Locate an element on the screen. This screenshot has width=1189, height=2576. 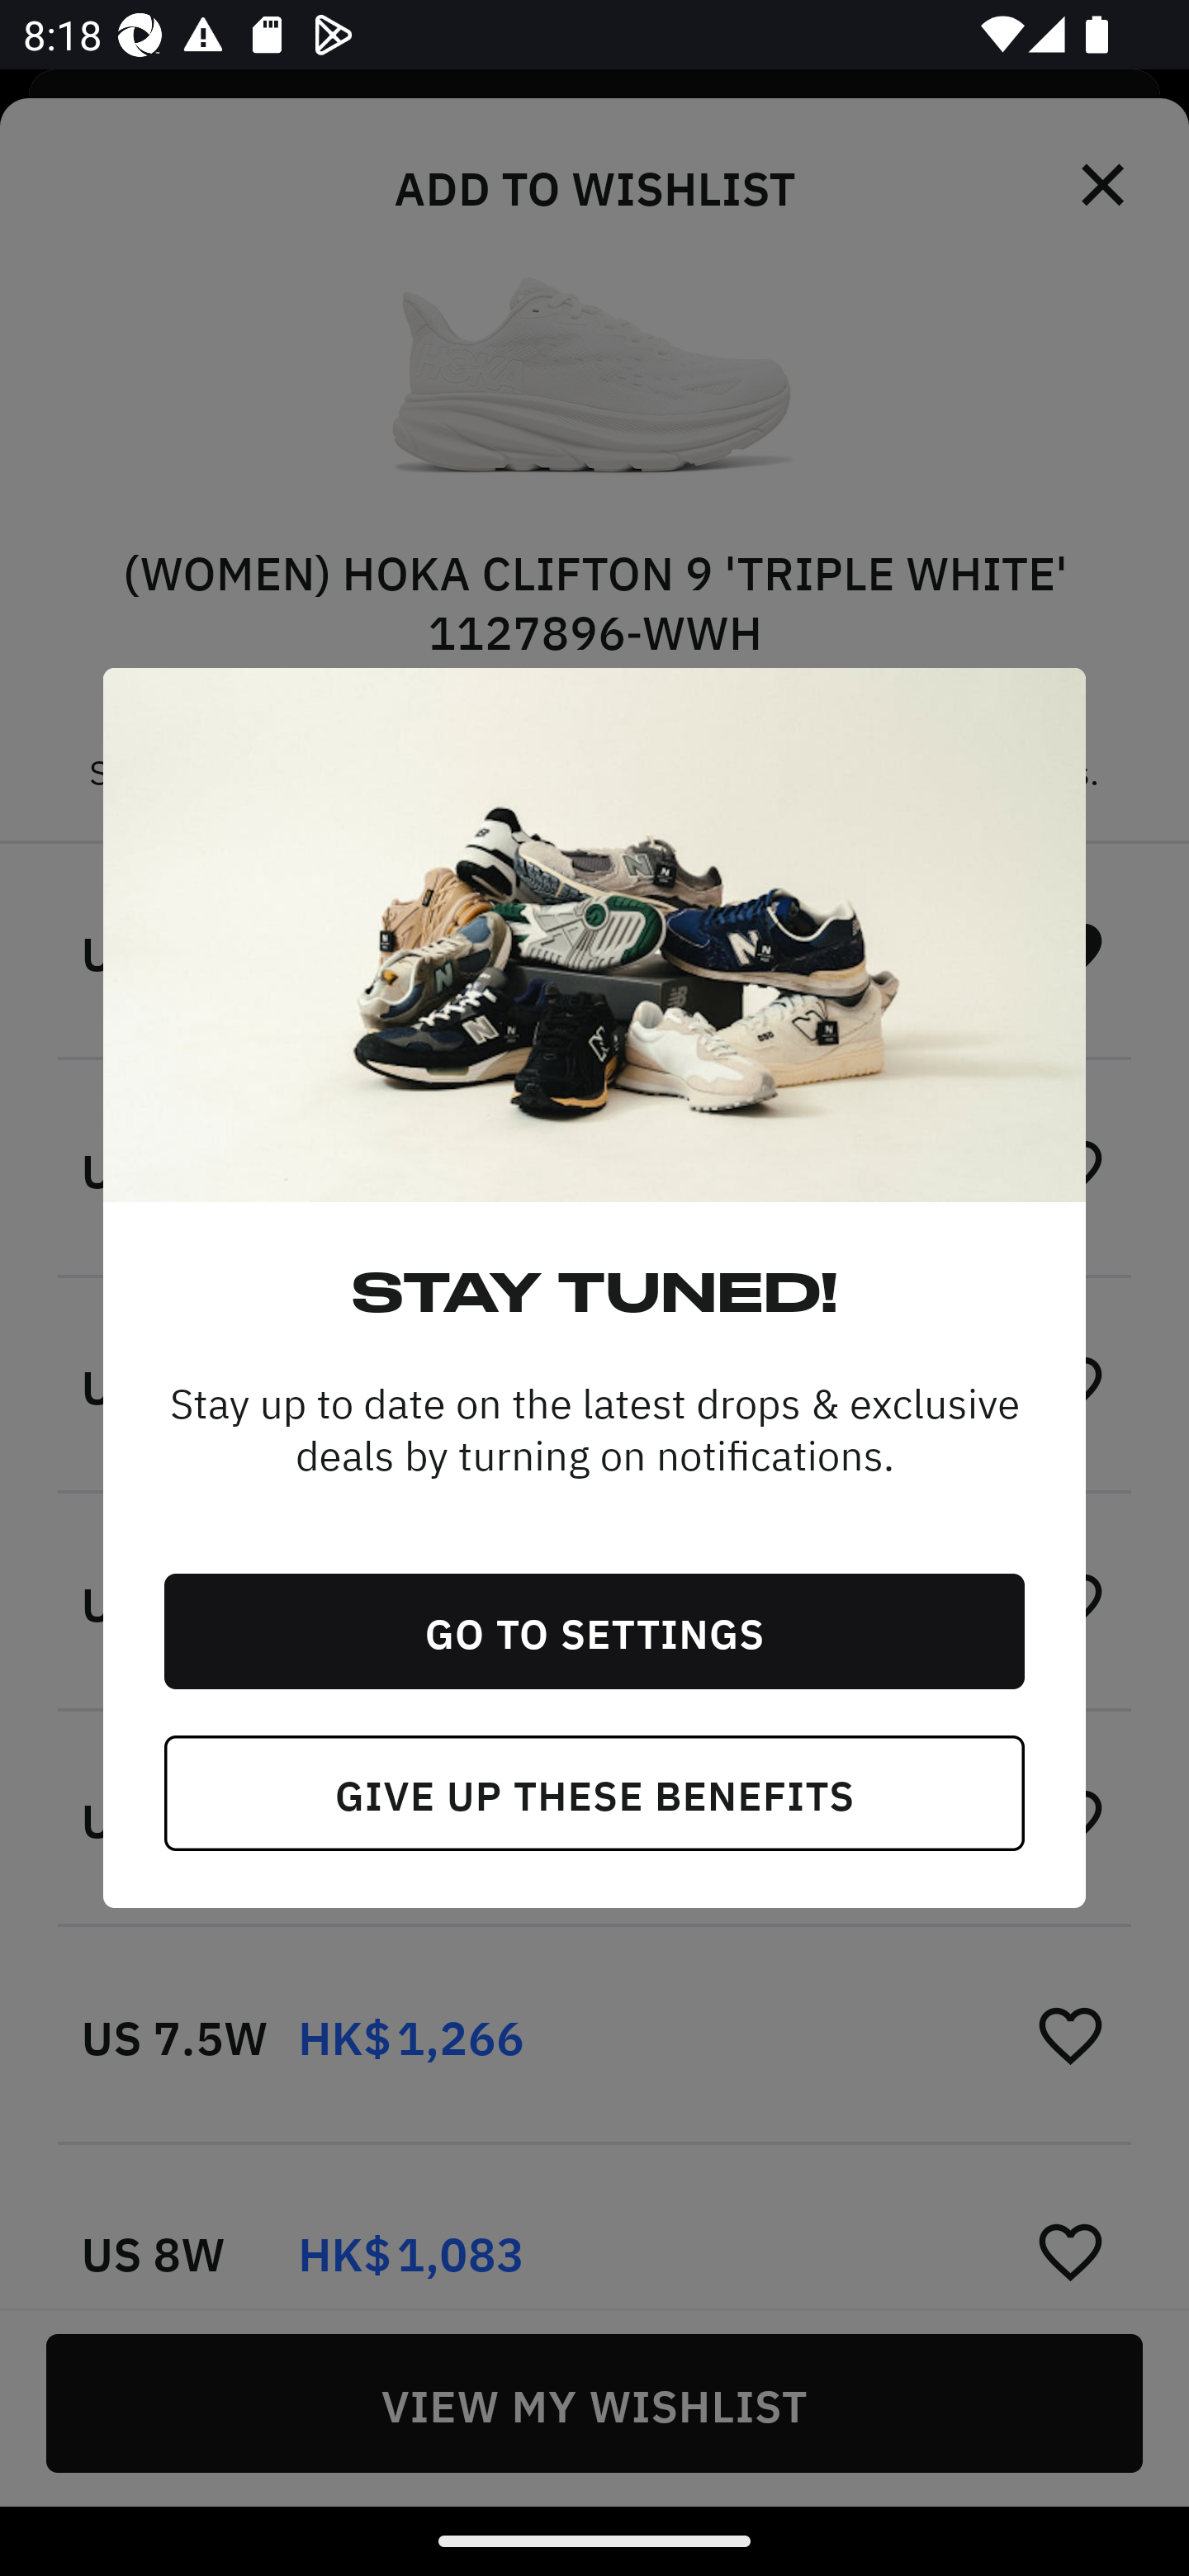
GO TO SETTINGS is located at coordinates (594, 1631).